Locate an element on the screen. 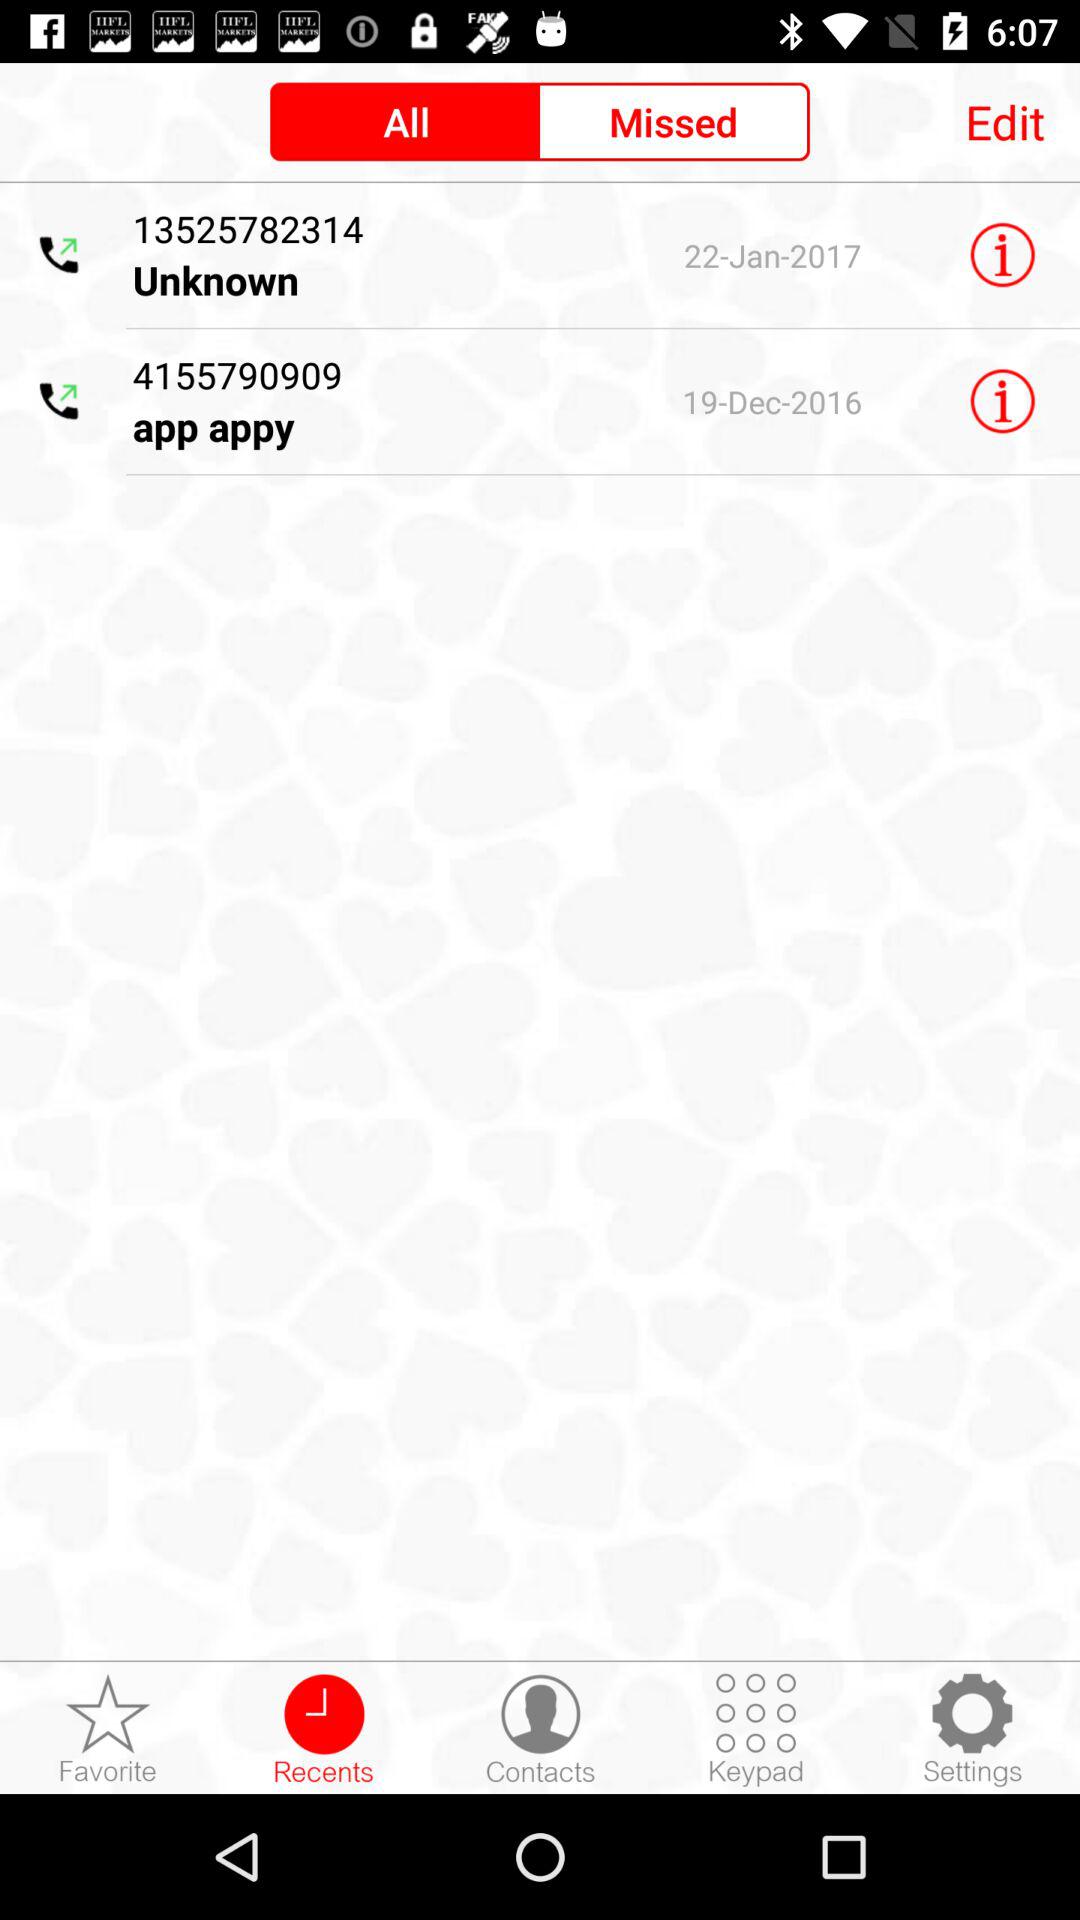 This screenshot has width=1080, height=1920. second option right to second call icon is located at coordinates (366, 401).